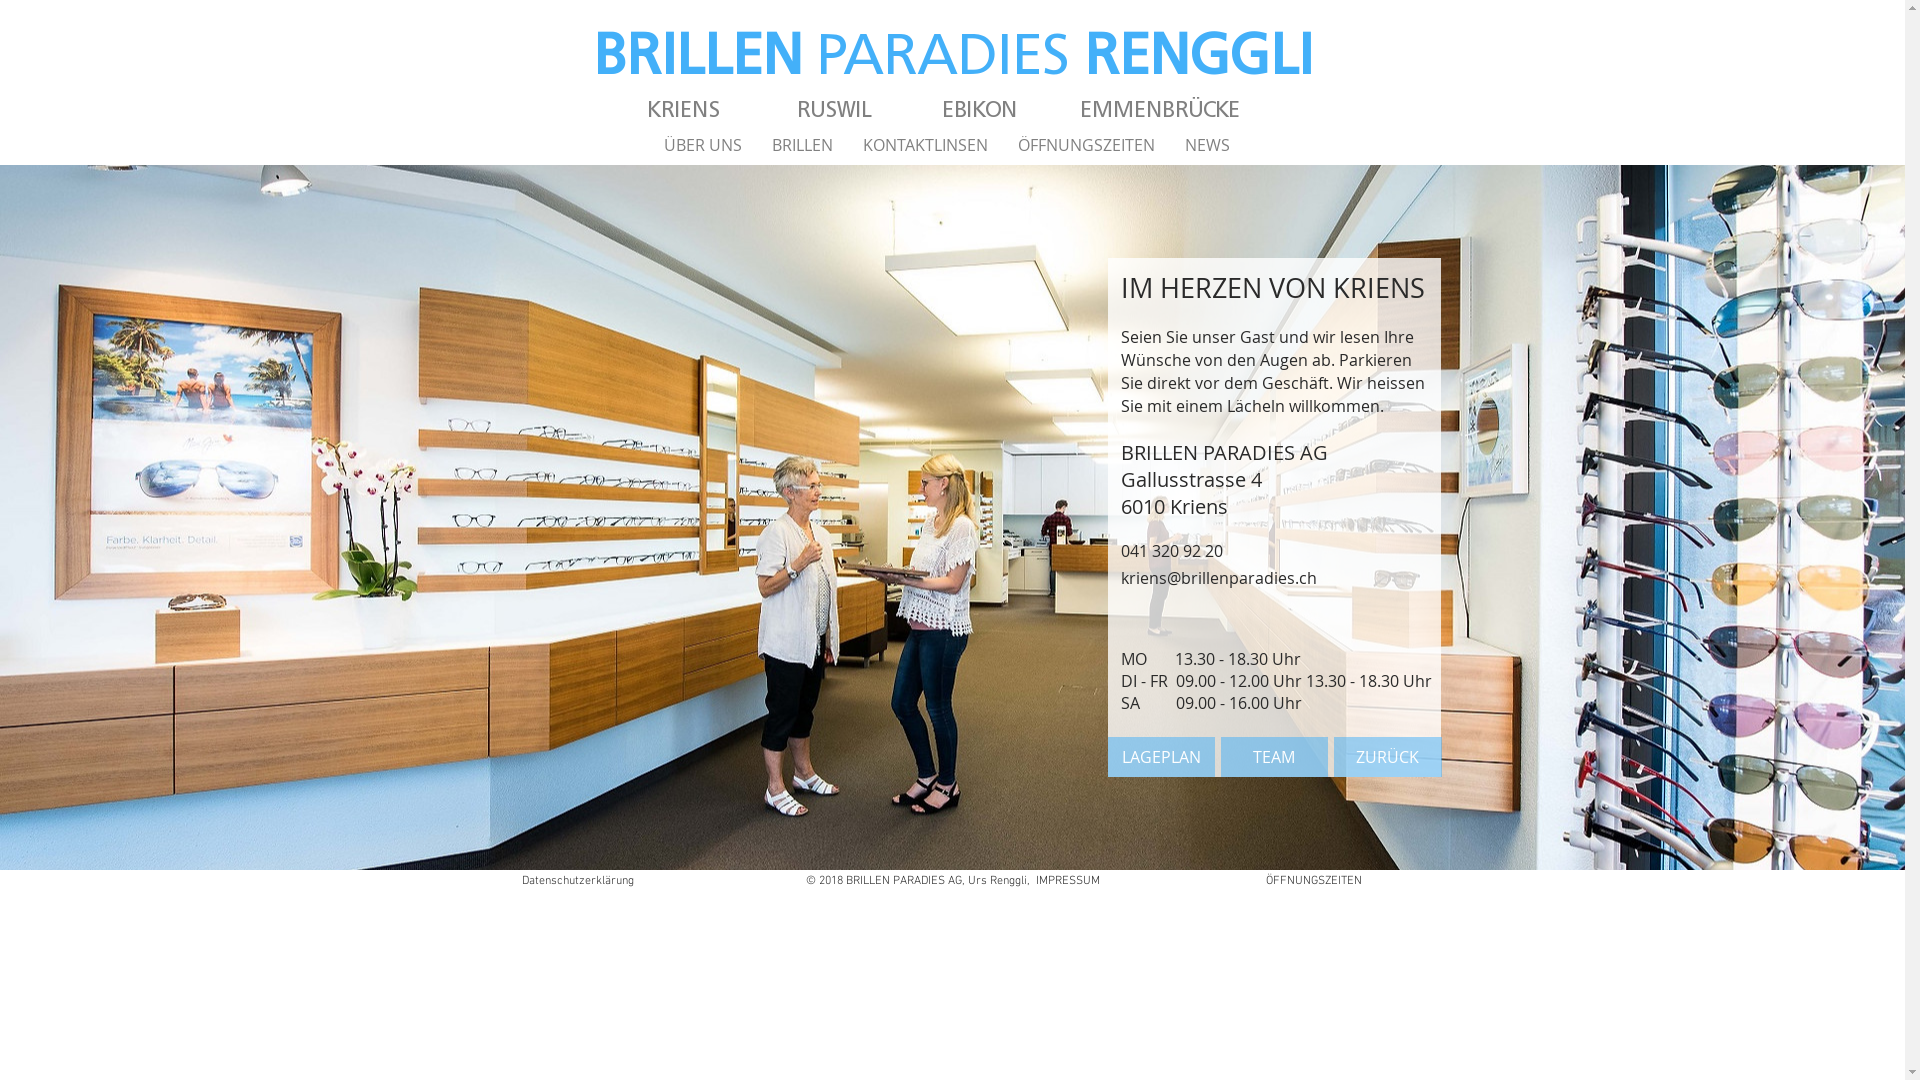 This screenshot has height=1080, width=1920. What do you see at coordinates (684, 108) in the screenshot?
I see `KRIENS` at bounding box center [684, 108].